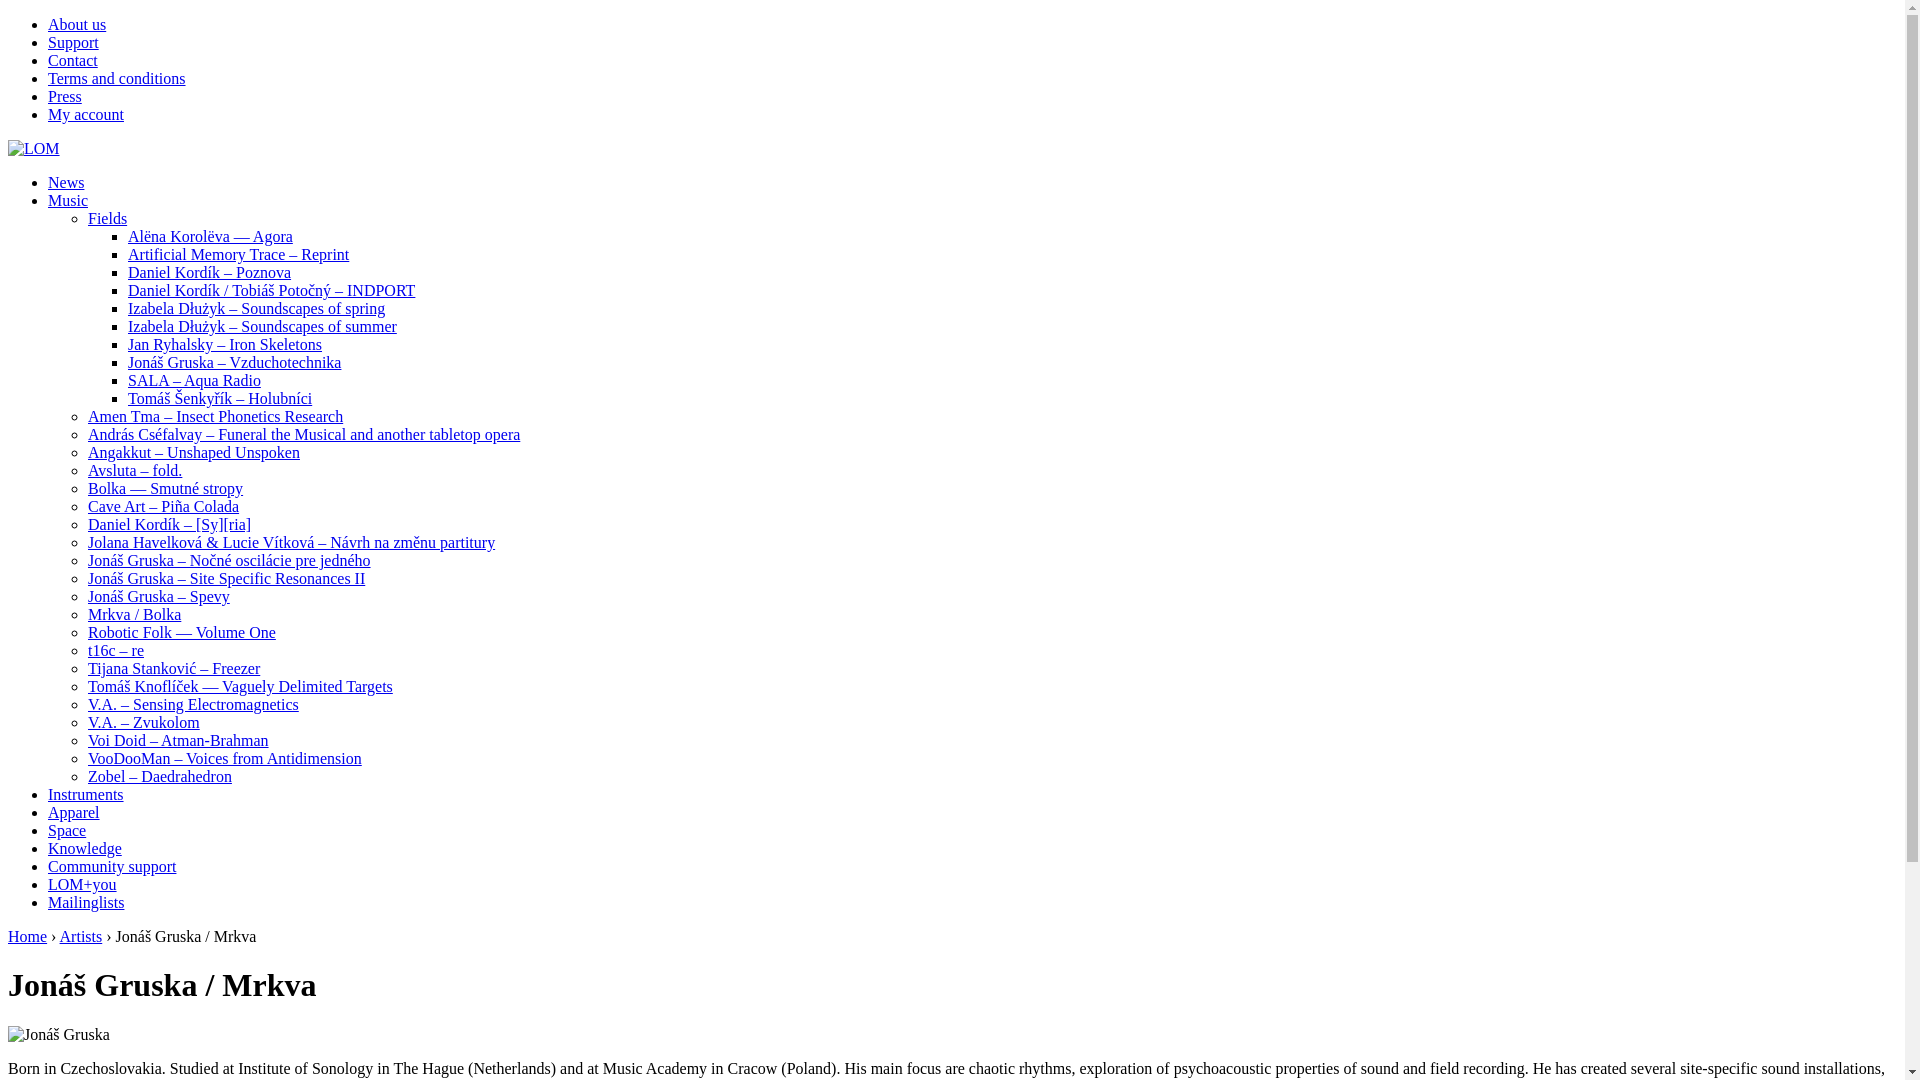  What do you see at coordinates (74, 812) in the screenshot?
I see `Apparel` at bounding box center [74, 812].